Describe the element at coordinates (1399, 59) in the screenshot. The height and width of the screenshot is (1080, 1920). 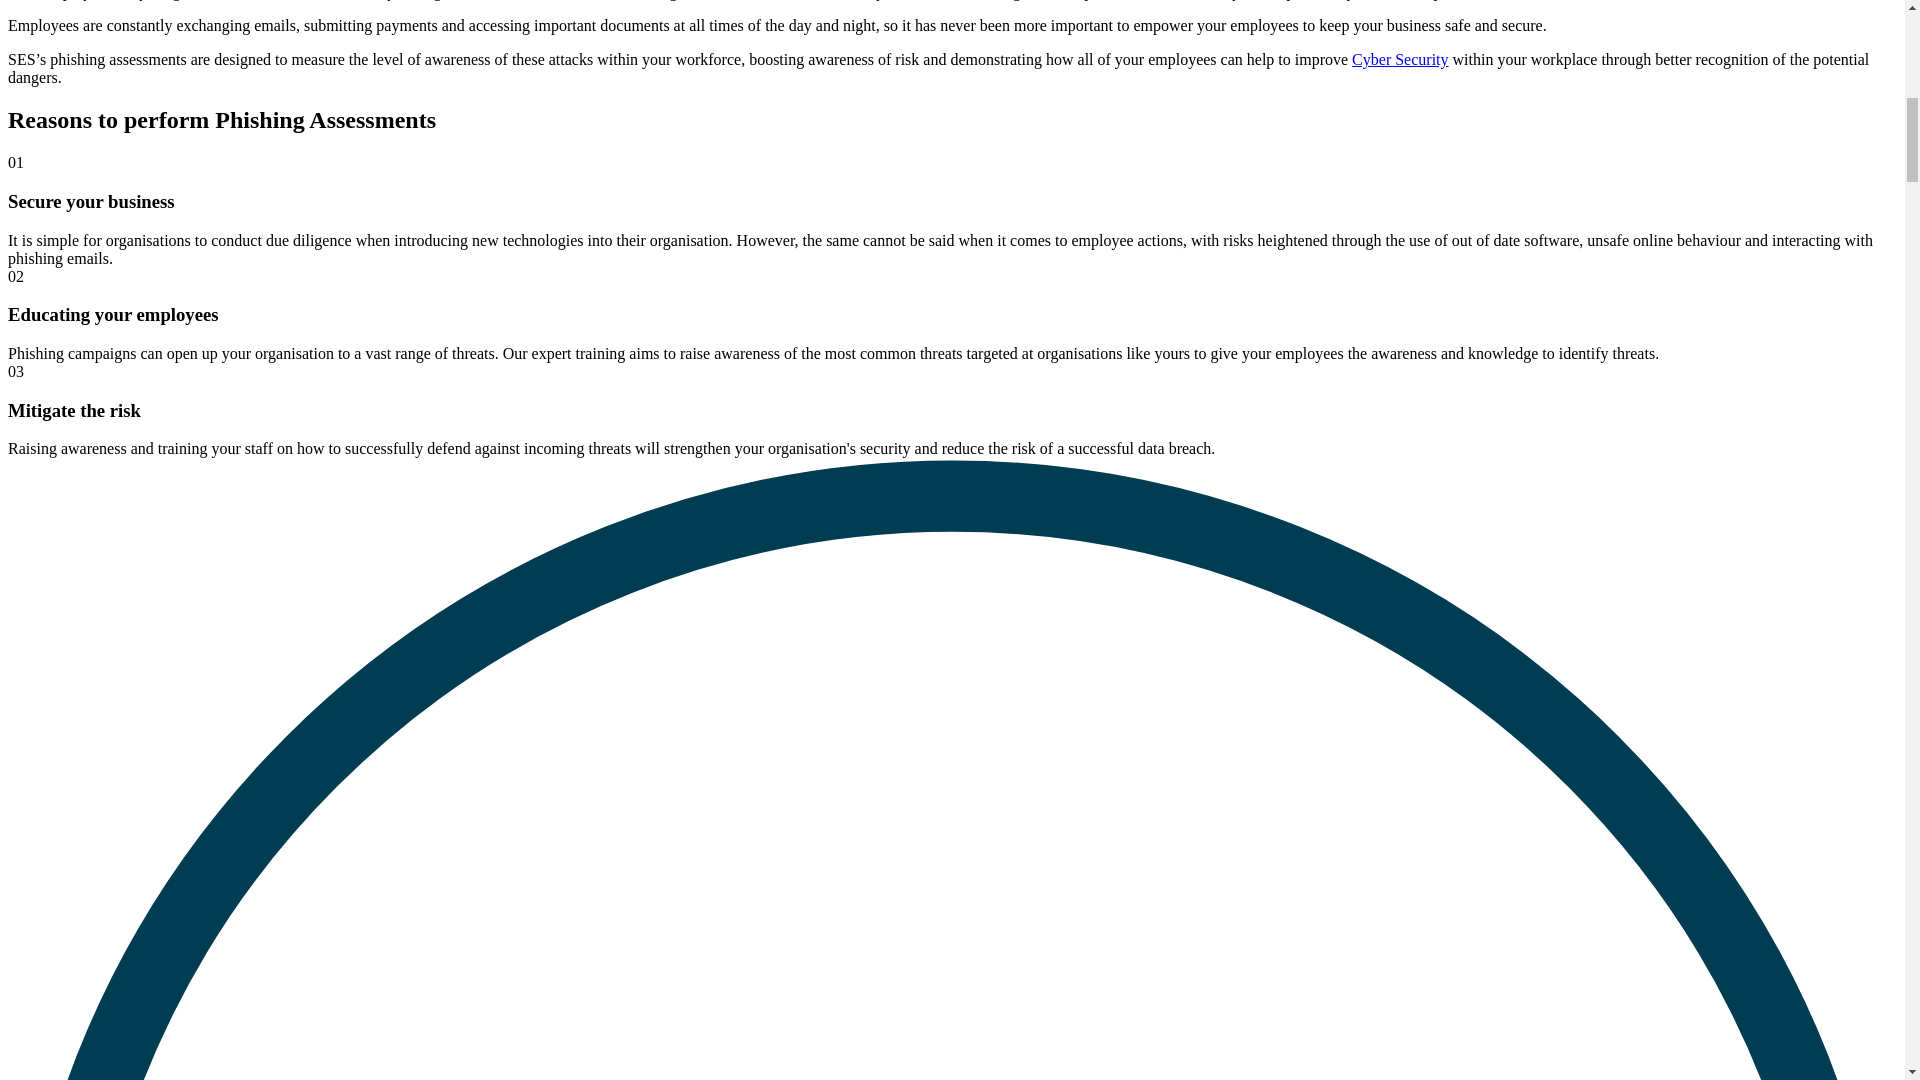
I see `Cyber Security` at that location.